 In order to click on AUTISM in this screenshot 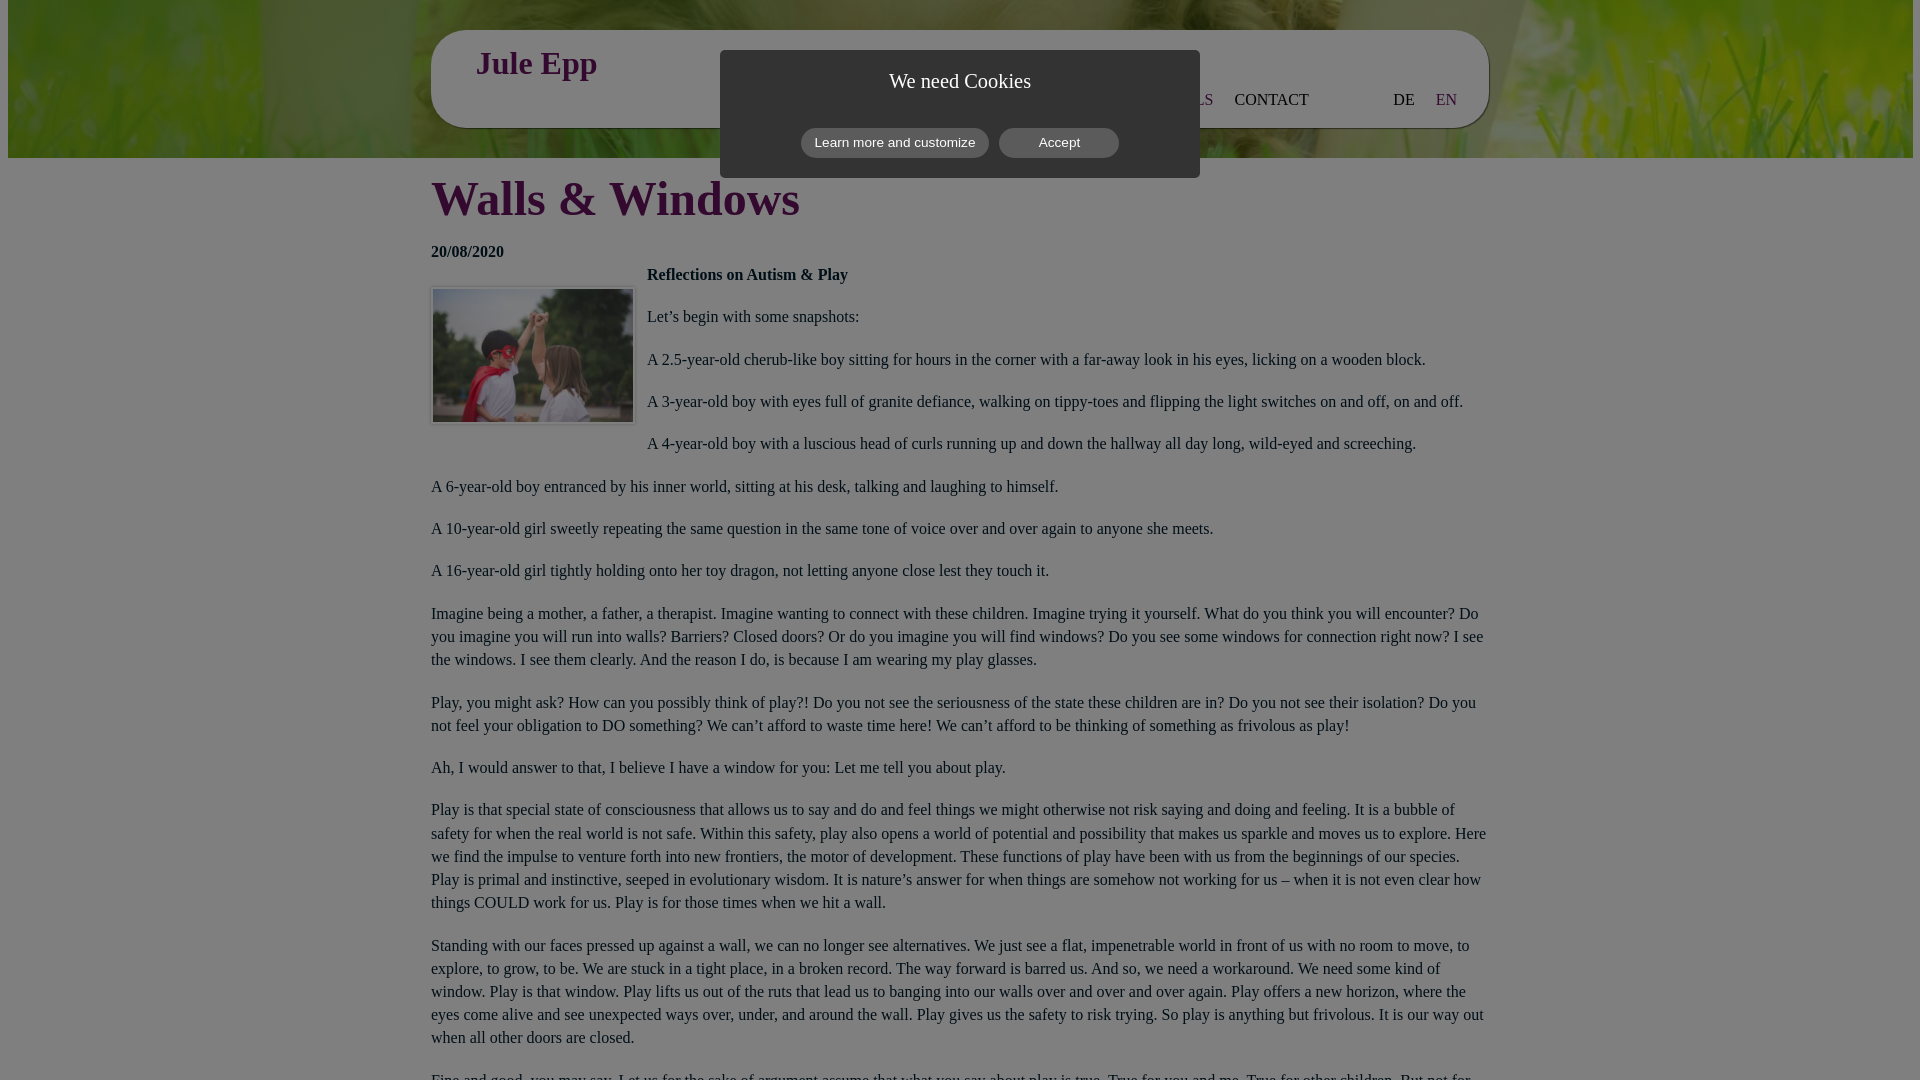, I will do `click(972, 100)`.